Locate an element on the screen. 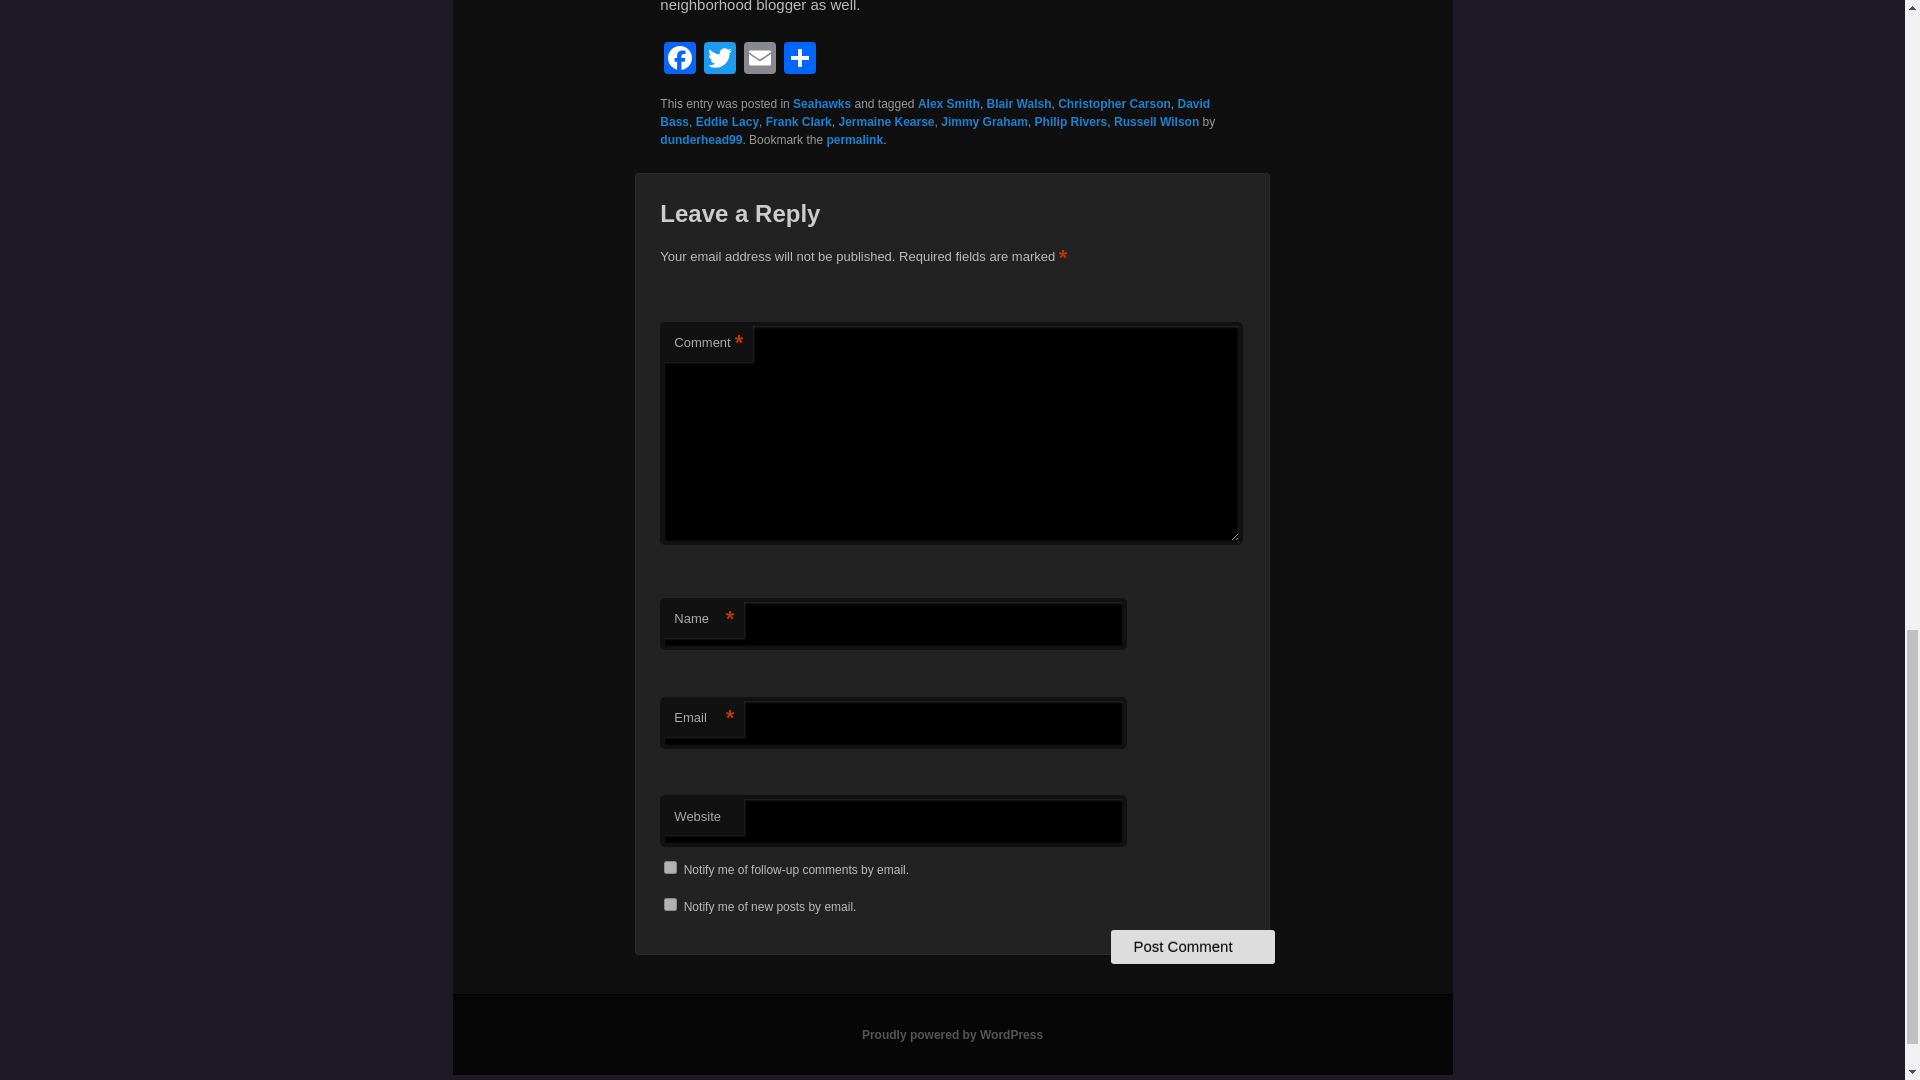  subscribe is located at coordinates (670, 904).